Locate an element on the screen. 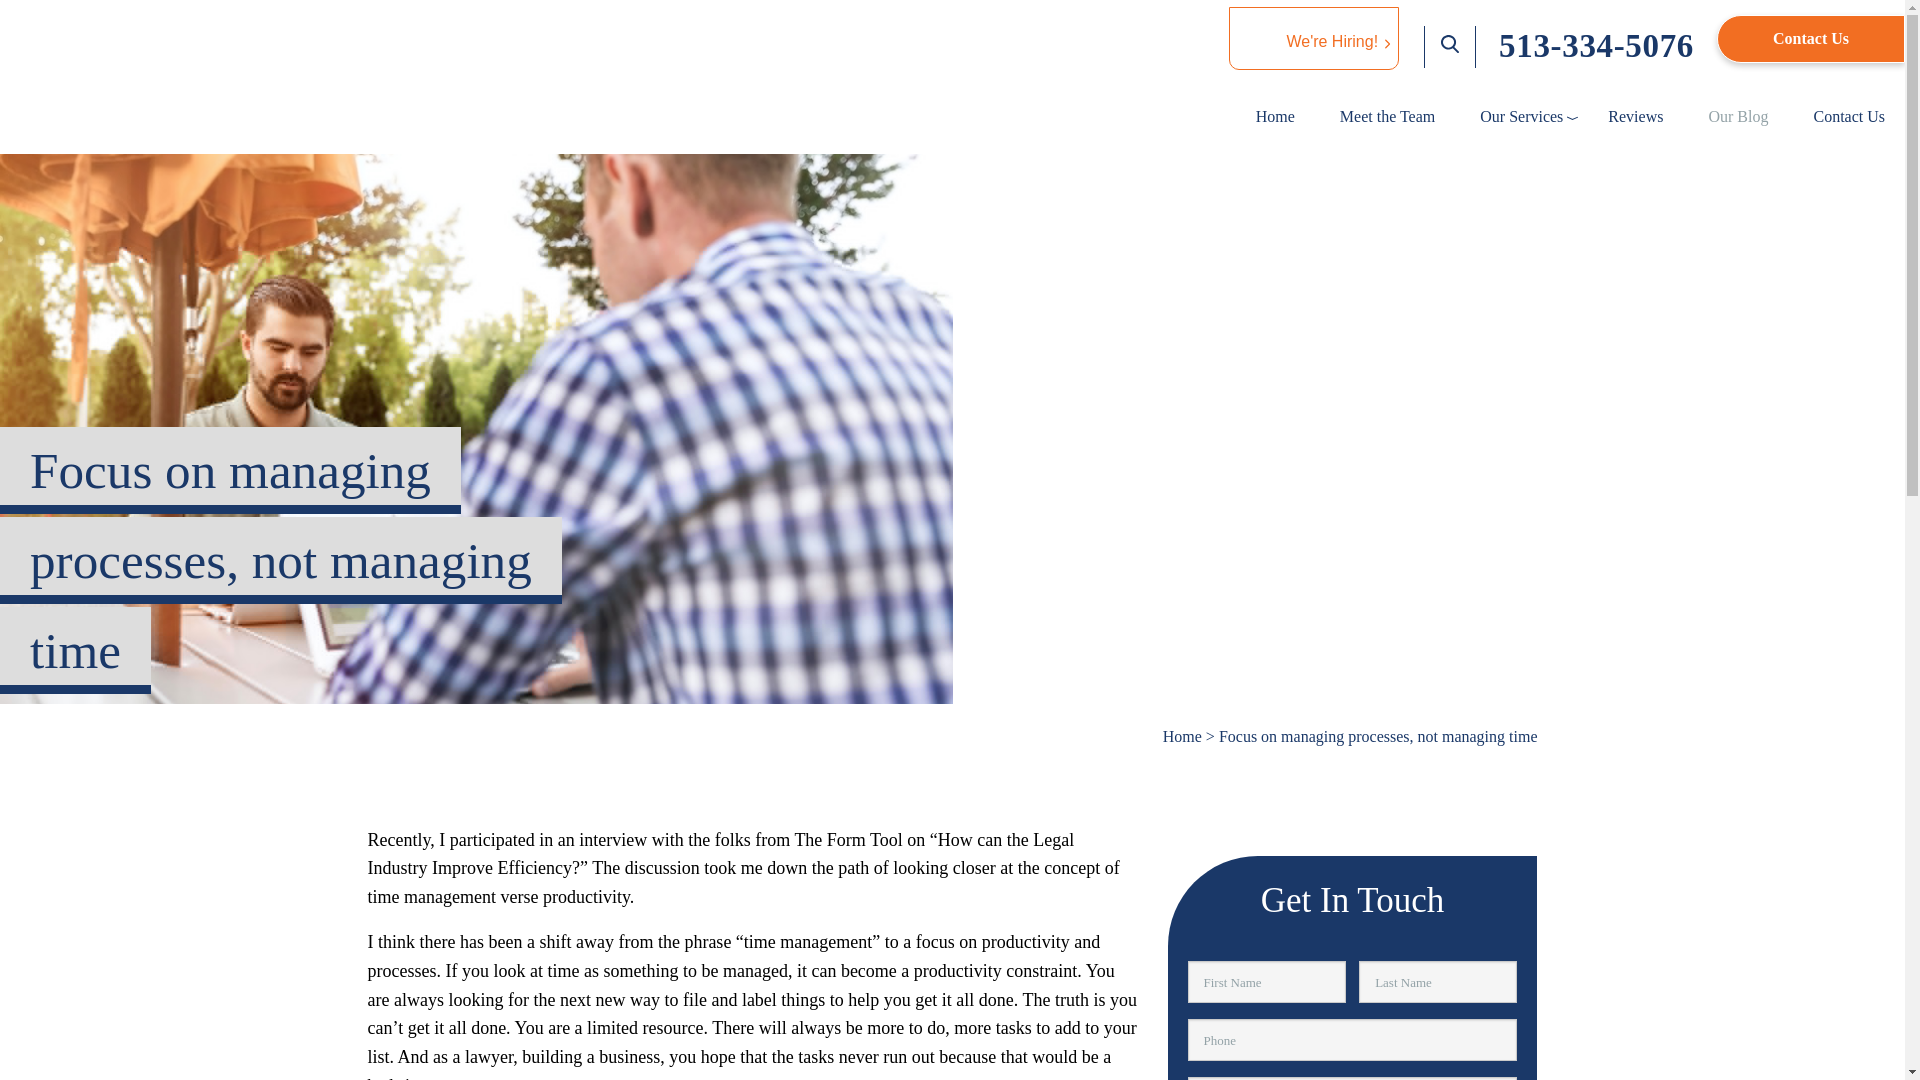 The width and height of the screenshot is (1920, 1080). Meet the Team is located at coordinates (1385, 116).